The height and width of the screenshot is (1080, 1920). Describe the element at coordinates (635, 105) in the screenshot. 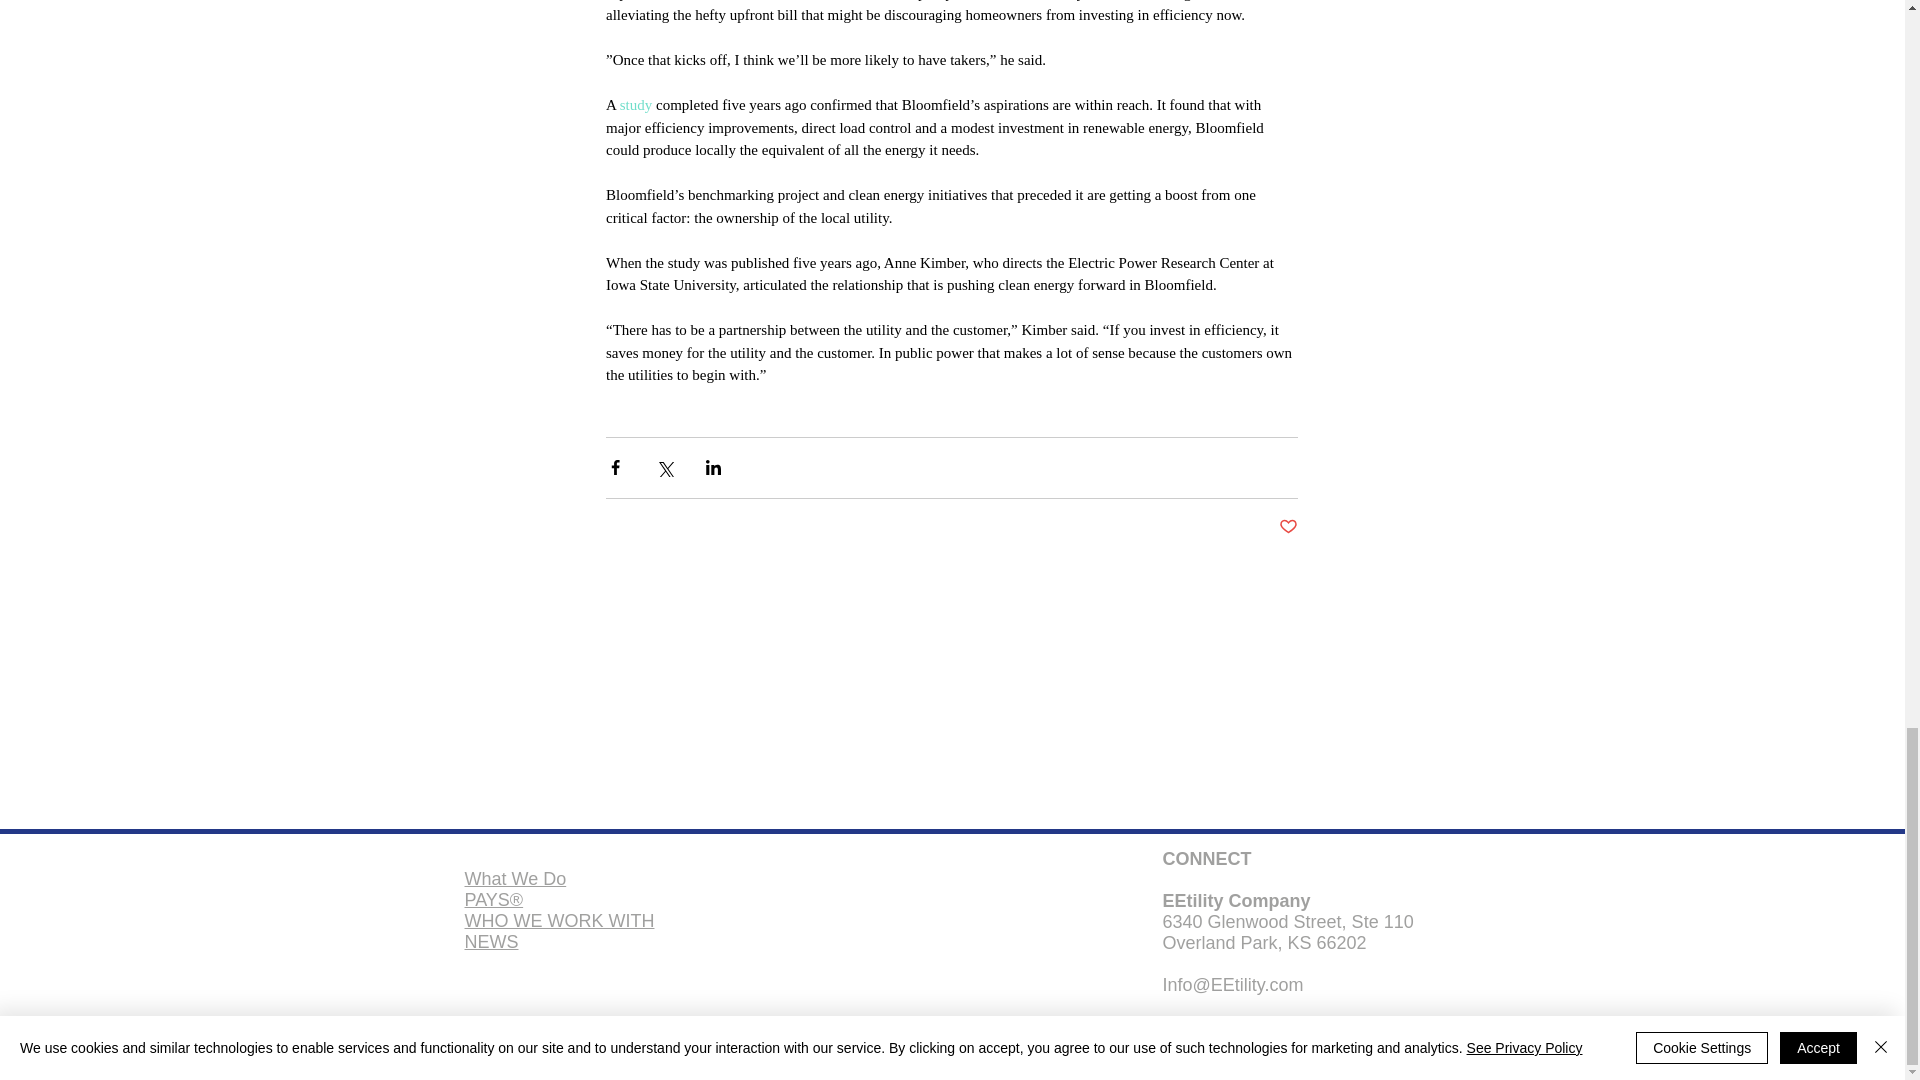

I see `study` at that location.